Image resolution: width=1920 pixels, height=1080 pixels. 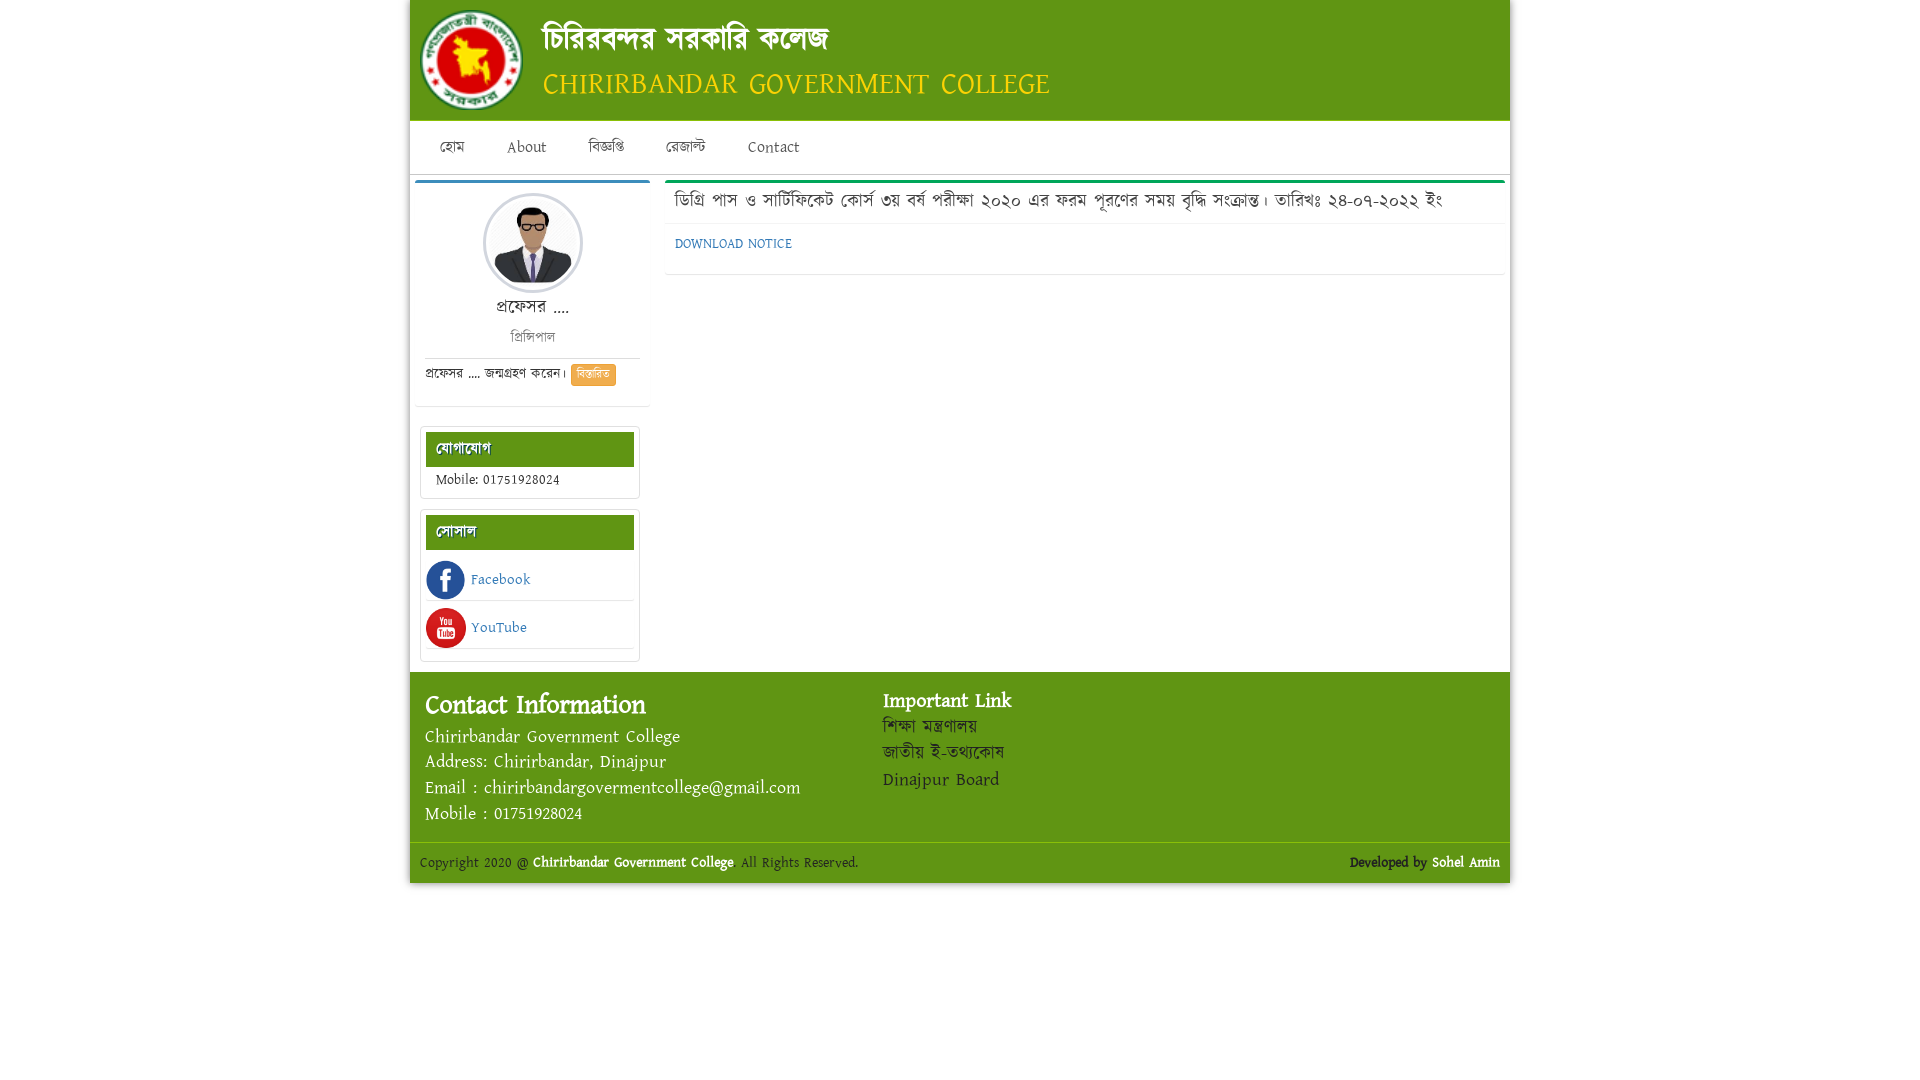 What do you see at coordinates (774, 148) in the screenshot?
I see `Contact` at bounding box center [774, 148].